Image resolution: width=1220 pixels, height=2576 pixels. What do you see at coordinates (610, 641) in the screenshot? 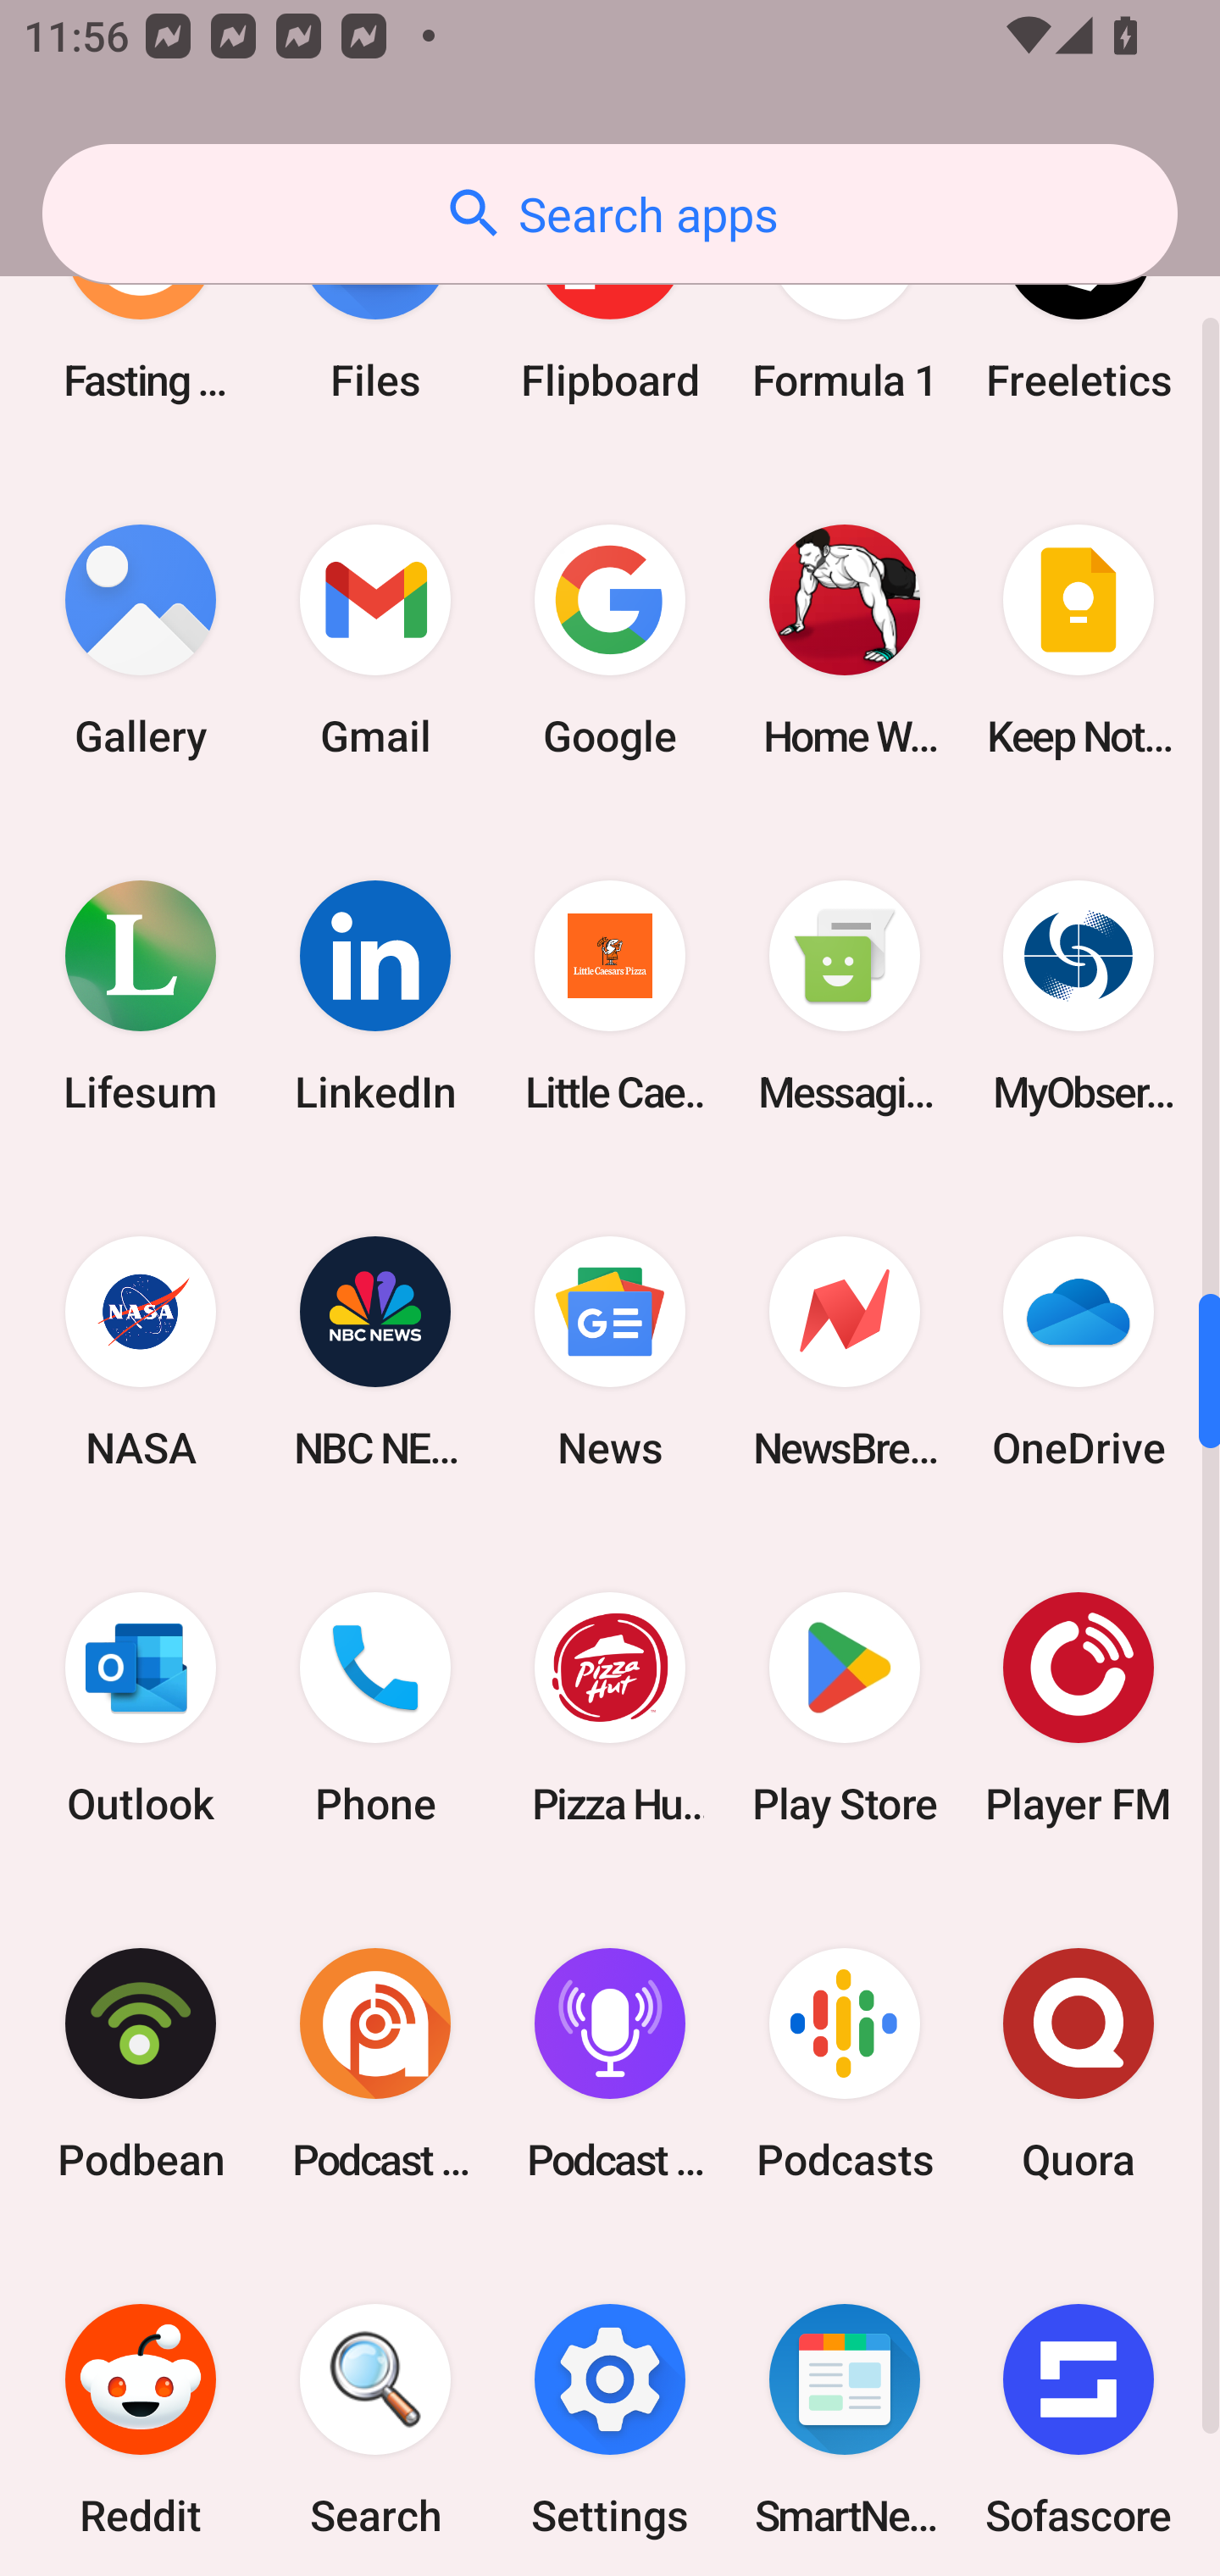
I see `Google` at bounding box center [610, 641].